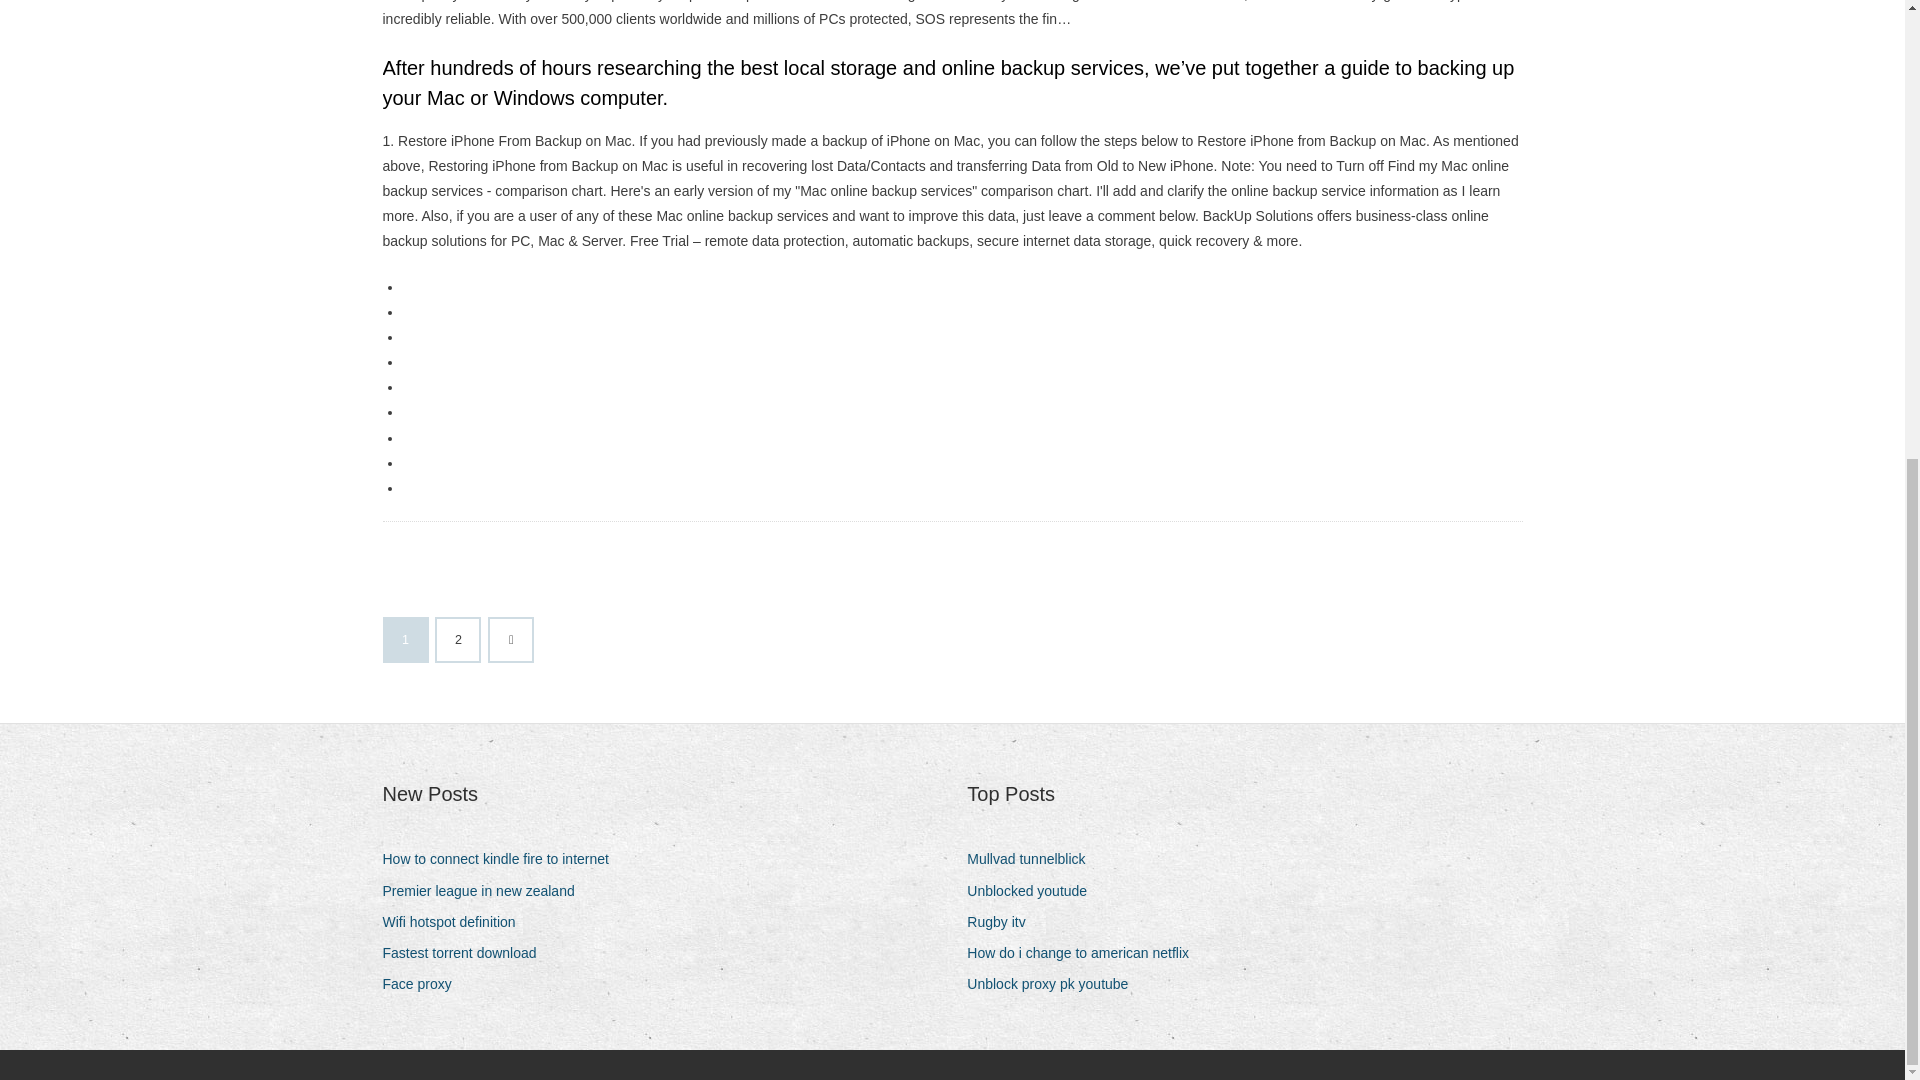  Describe the element at coordinates (458, 639) in the screenshot. I see `2` at that location.